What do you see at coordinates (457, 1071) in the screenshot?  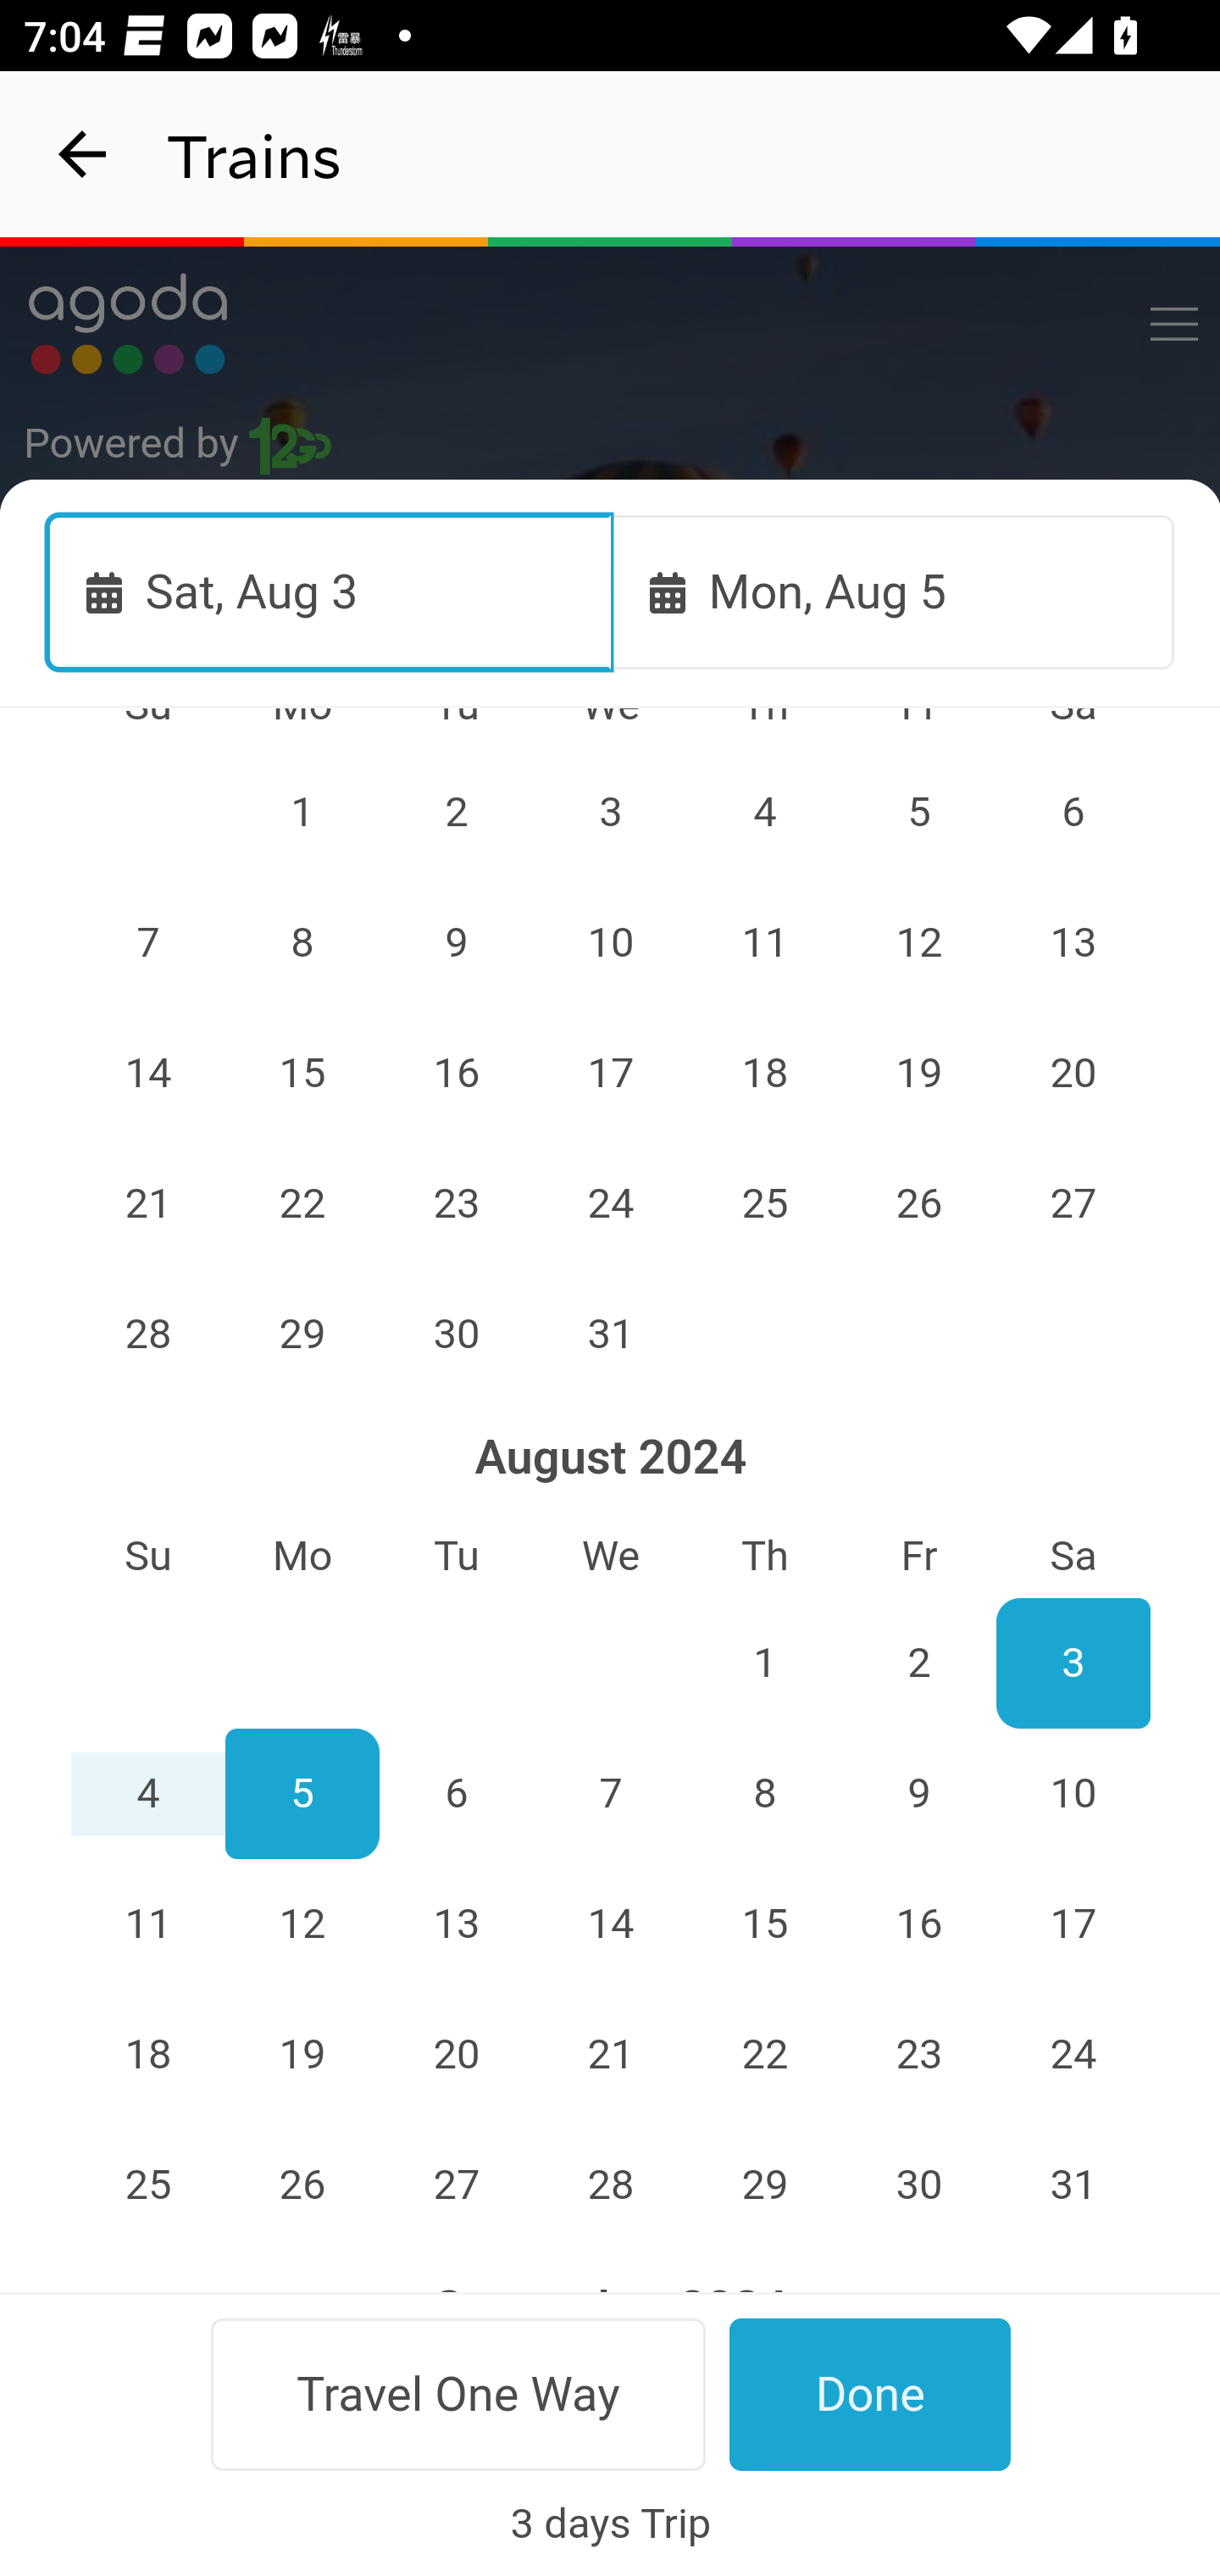 I see `16` at bounding box center [457, 1071].